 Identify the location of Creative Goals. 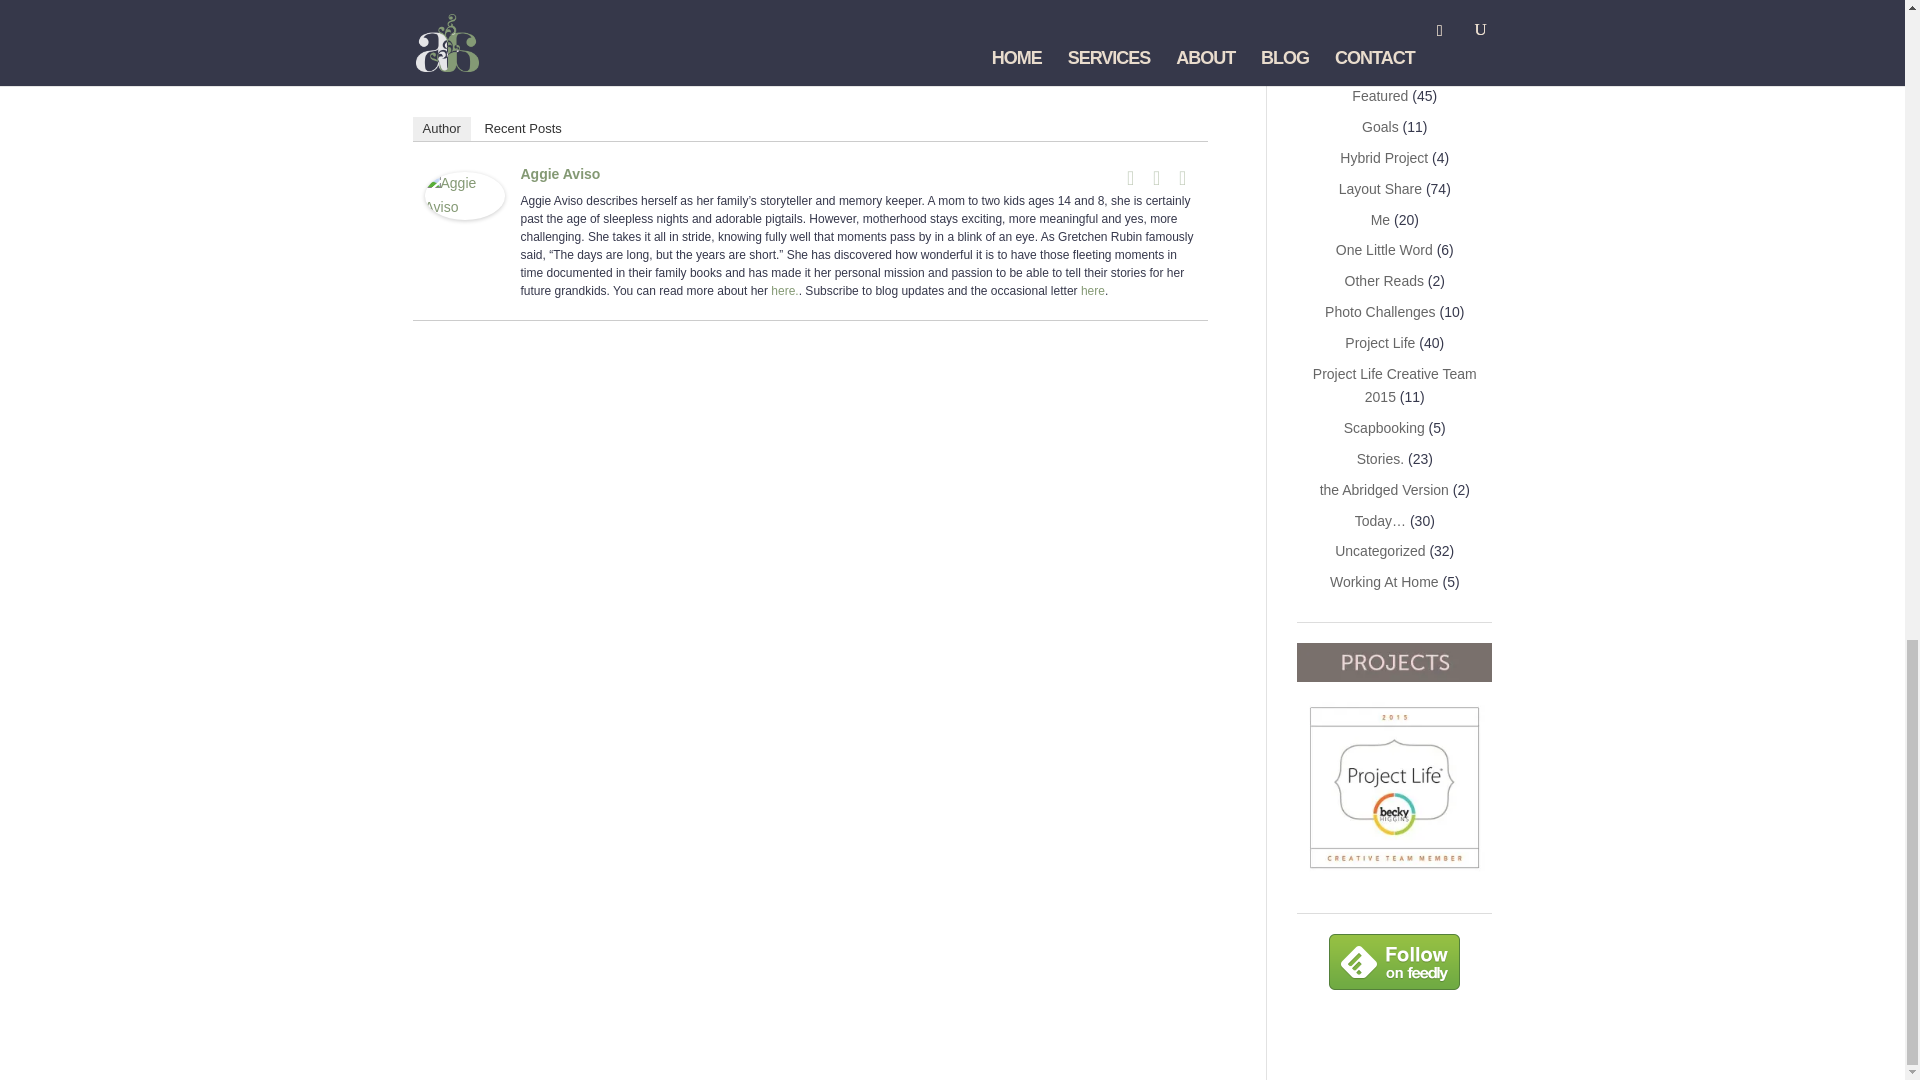
(1384, 6).